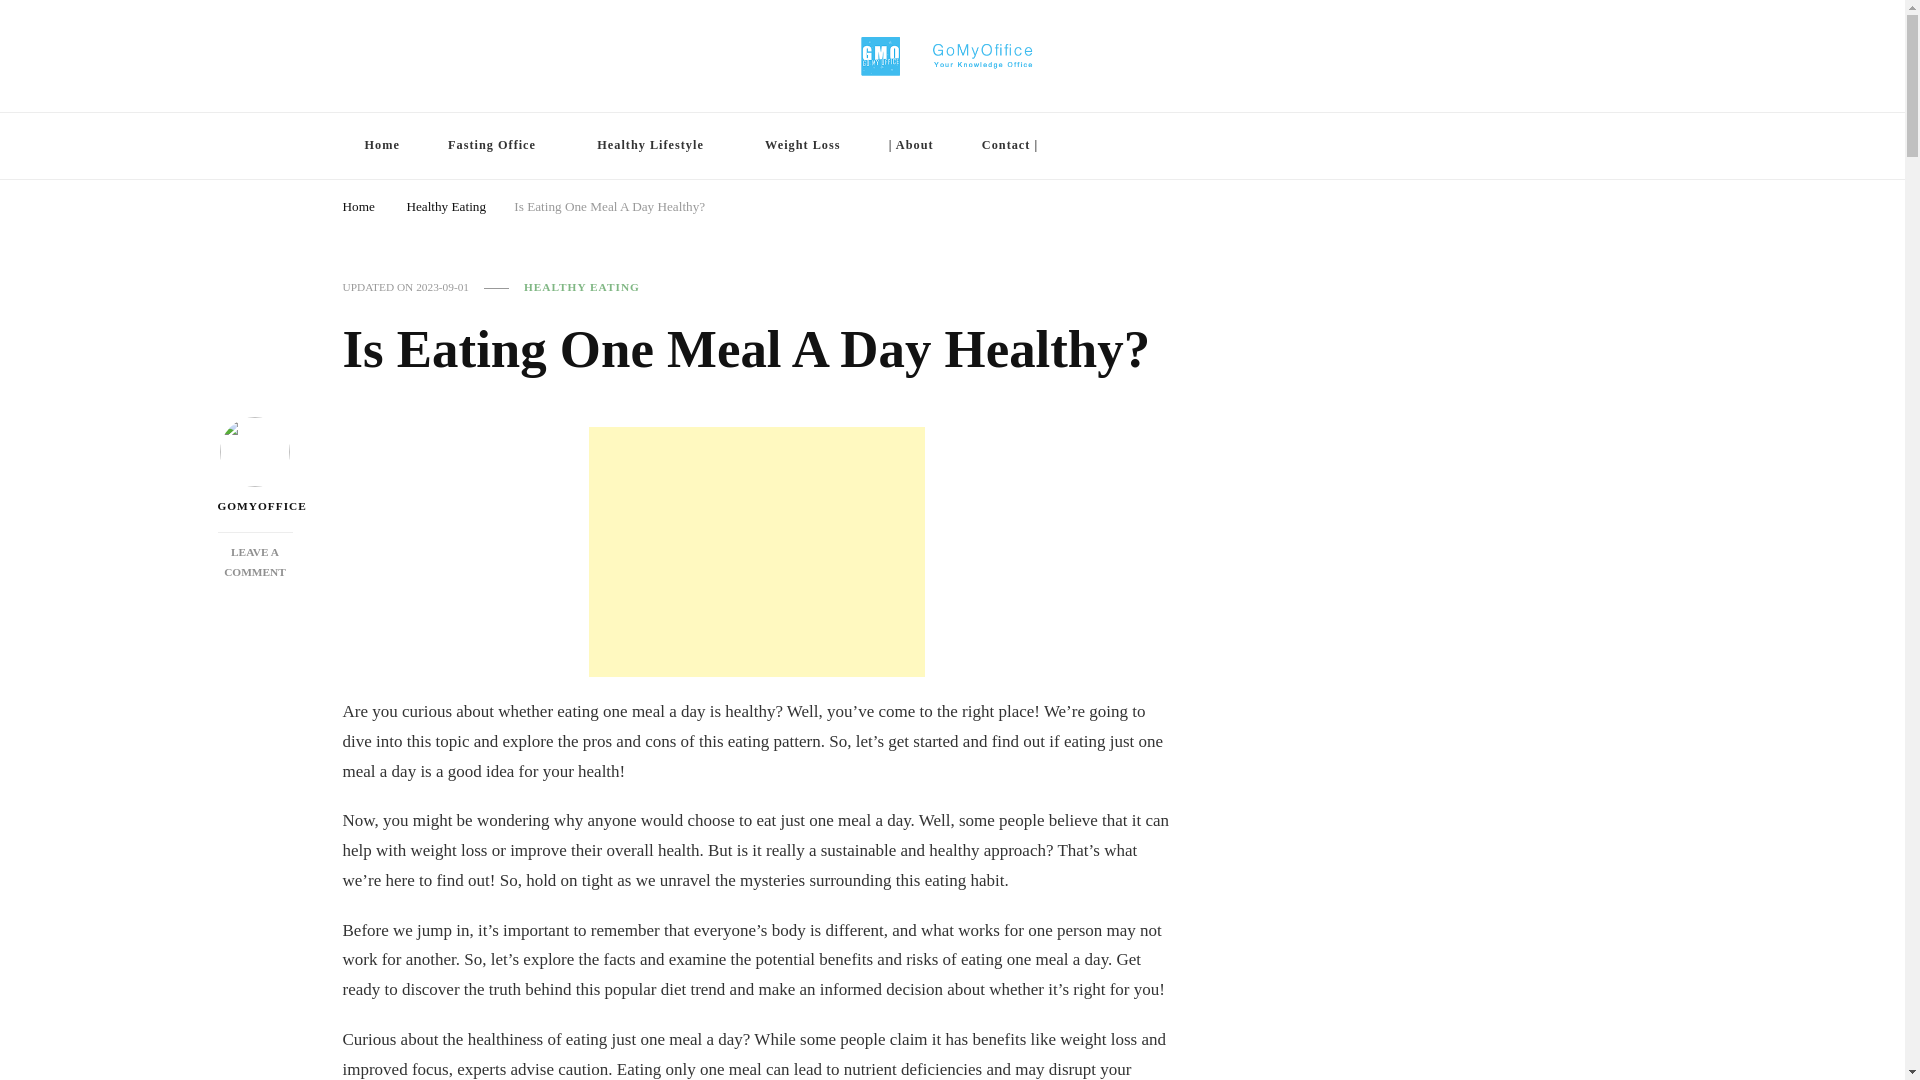 This screenshot has height=1080, width=1920. I want to click on HEALTHY EATING, so click(582, 286).